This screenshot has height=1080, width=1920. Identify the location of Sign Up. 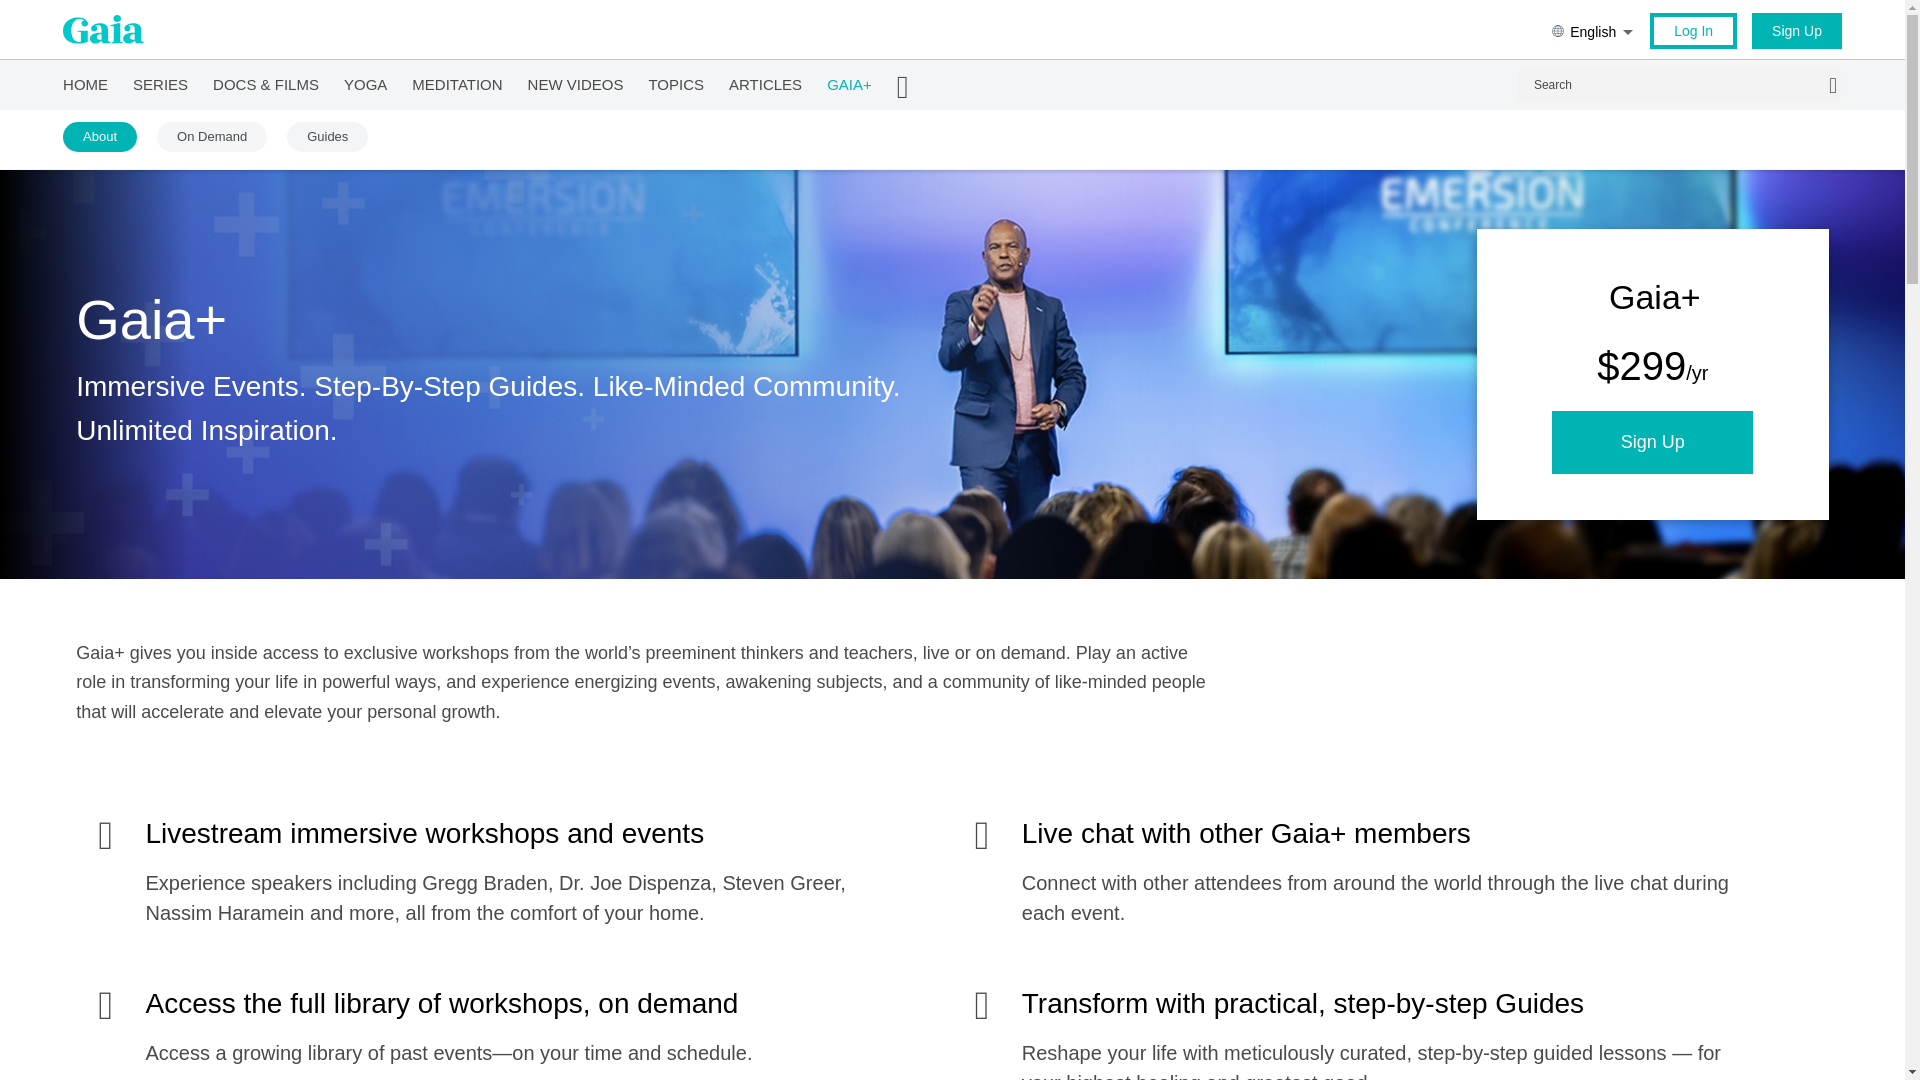
(1796, 30).